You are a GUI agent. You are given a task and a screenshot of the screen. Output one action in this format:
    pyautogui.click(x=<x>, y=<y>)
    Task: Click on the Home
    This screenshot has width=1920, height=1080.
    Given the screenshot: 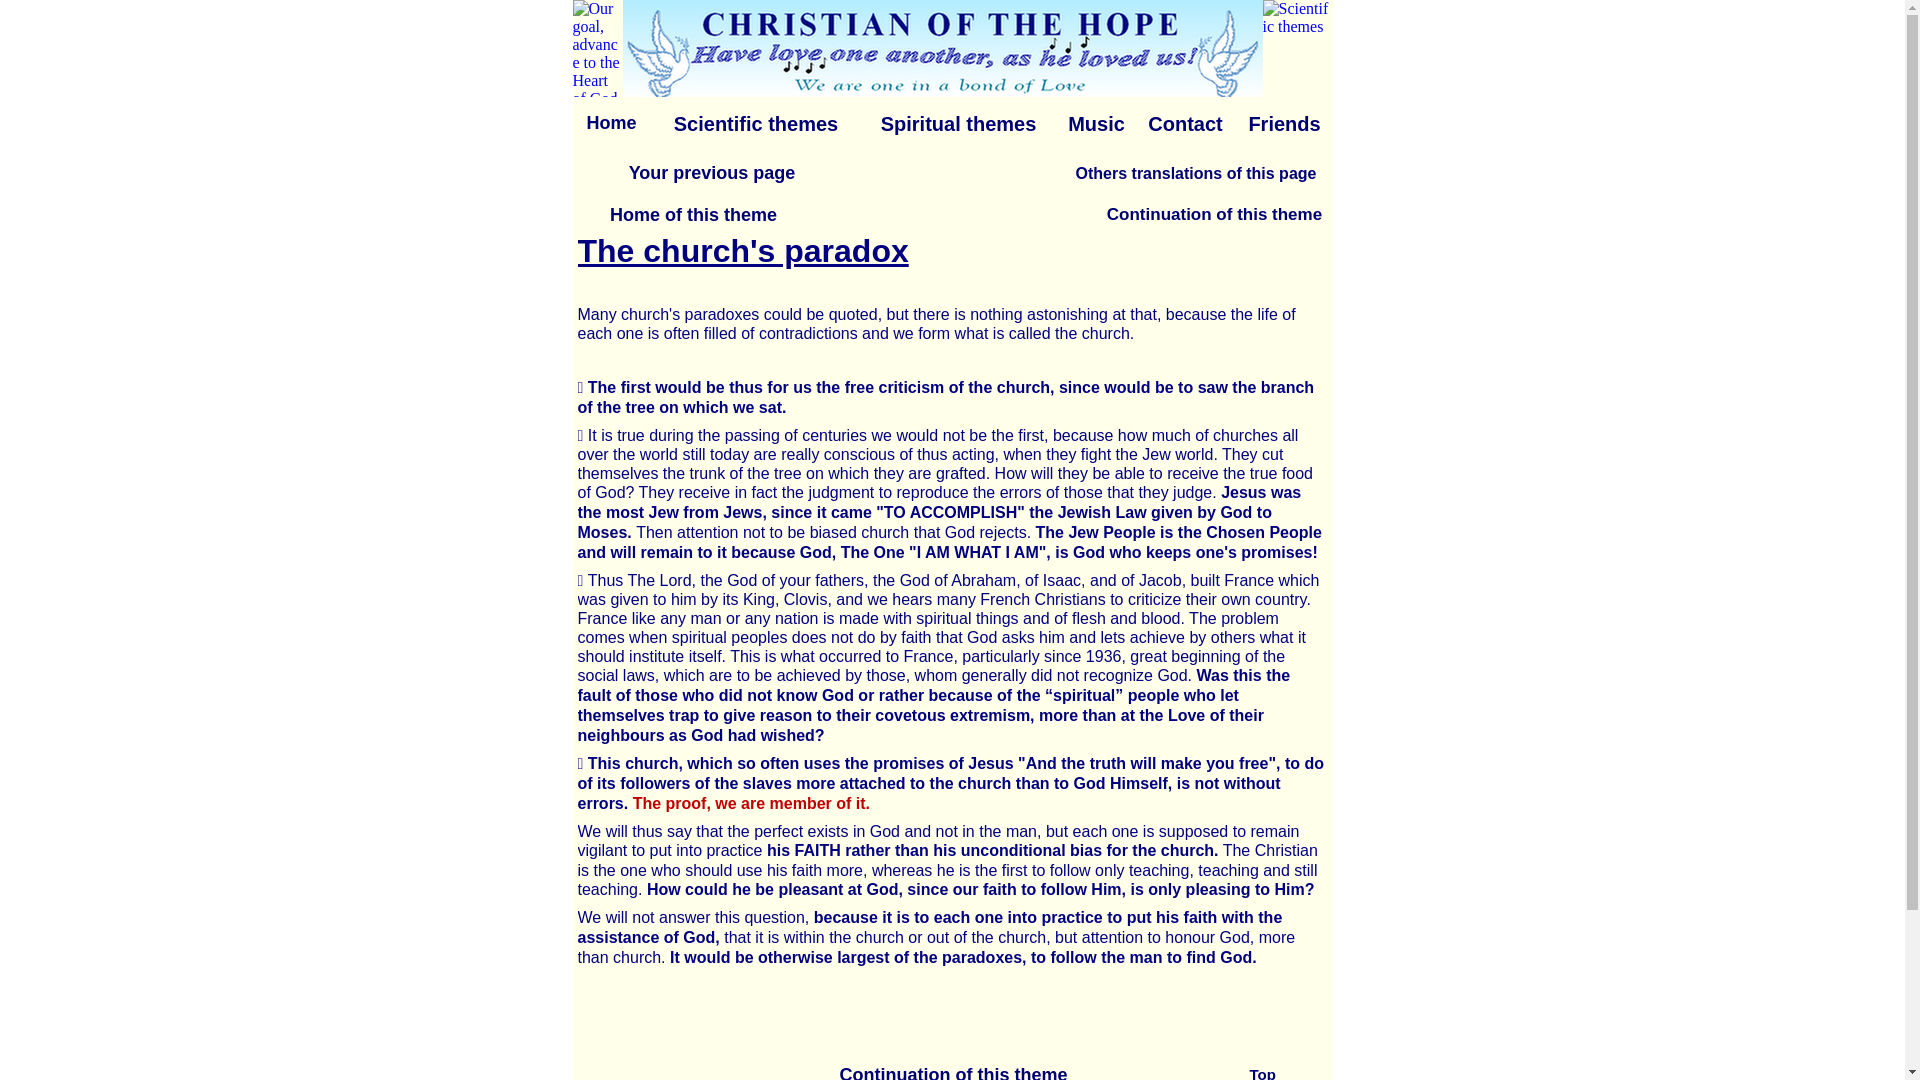 What is the action you would take?
    pyautogui.click(x=611, y=122)
    